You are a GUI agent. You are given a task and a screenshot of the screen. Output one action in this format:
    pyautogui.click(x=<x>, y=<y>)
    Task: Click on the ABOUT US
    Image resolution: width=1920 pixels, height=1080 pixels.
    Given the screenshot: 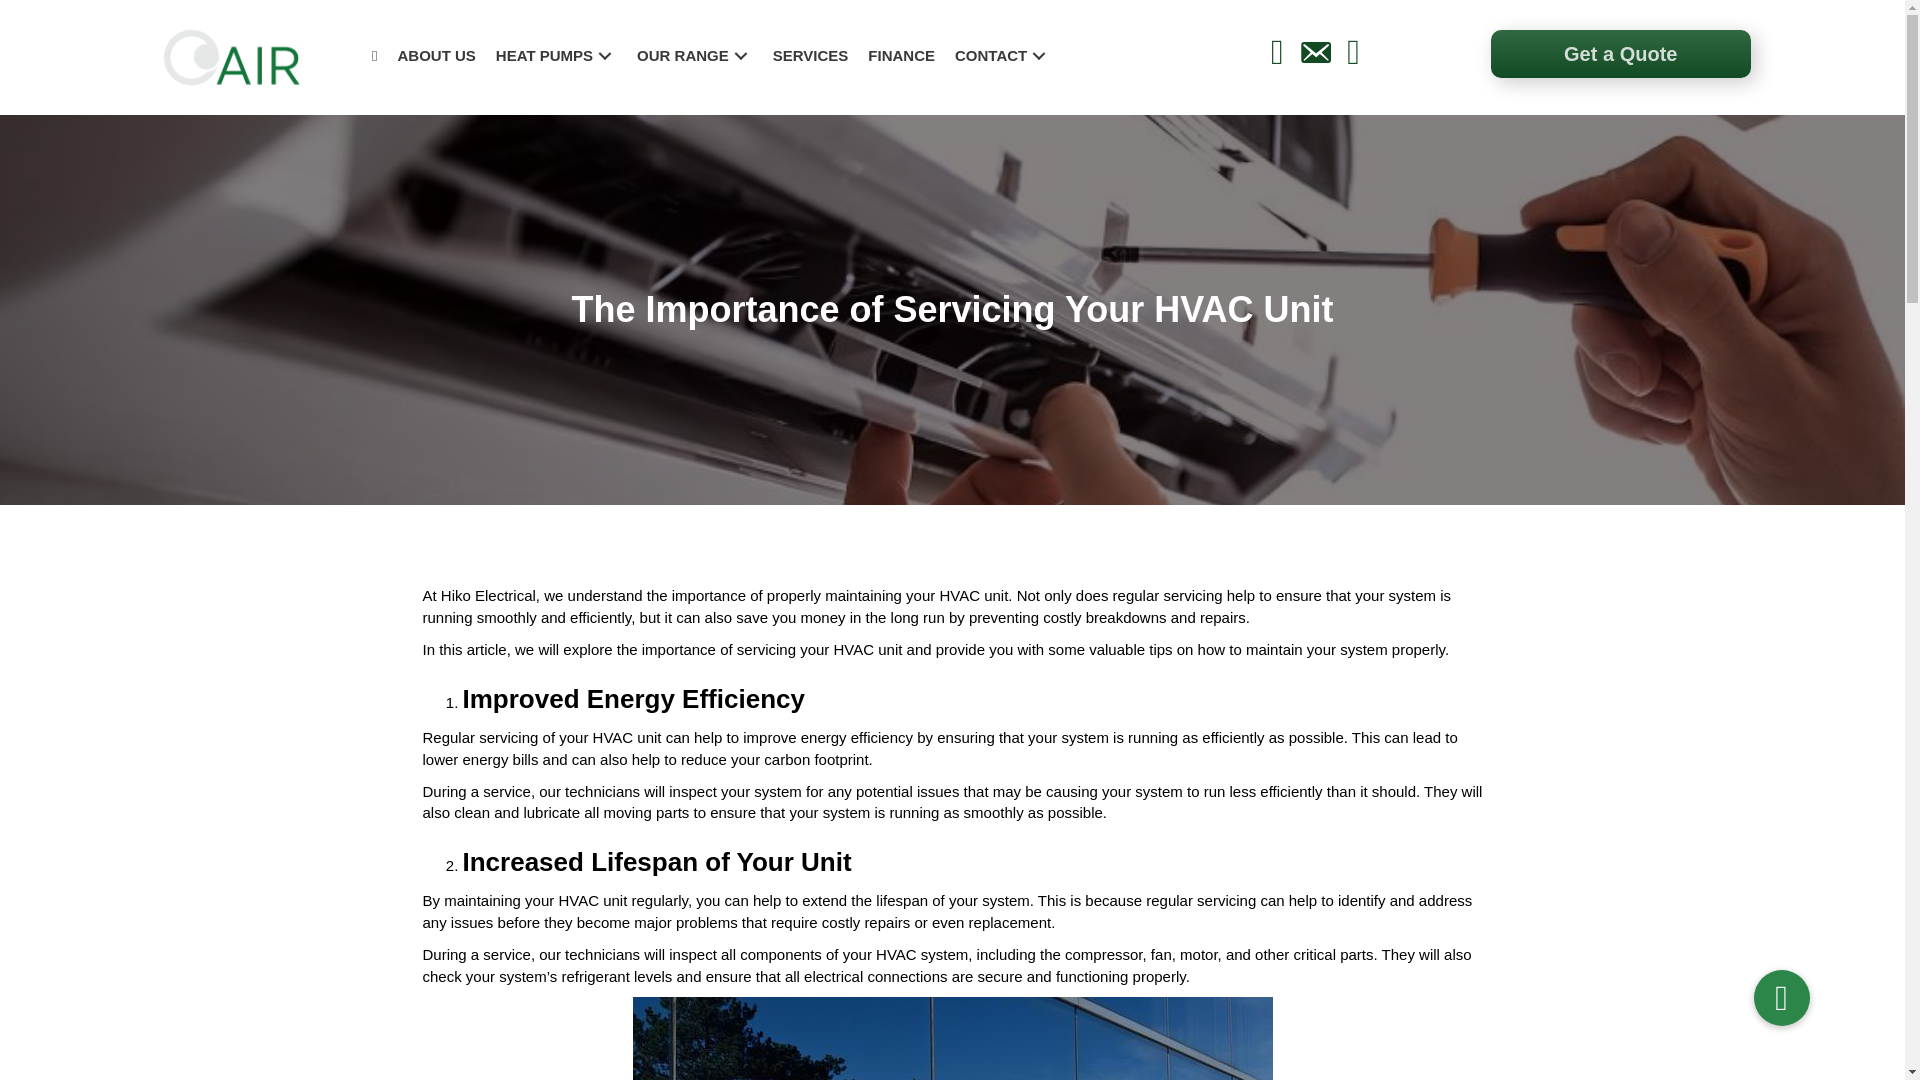 What is the action you would take?
    pyautogui.click(x=436, y=55)
    